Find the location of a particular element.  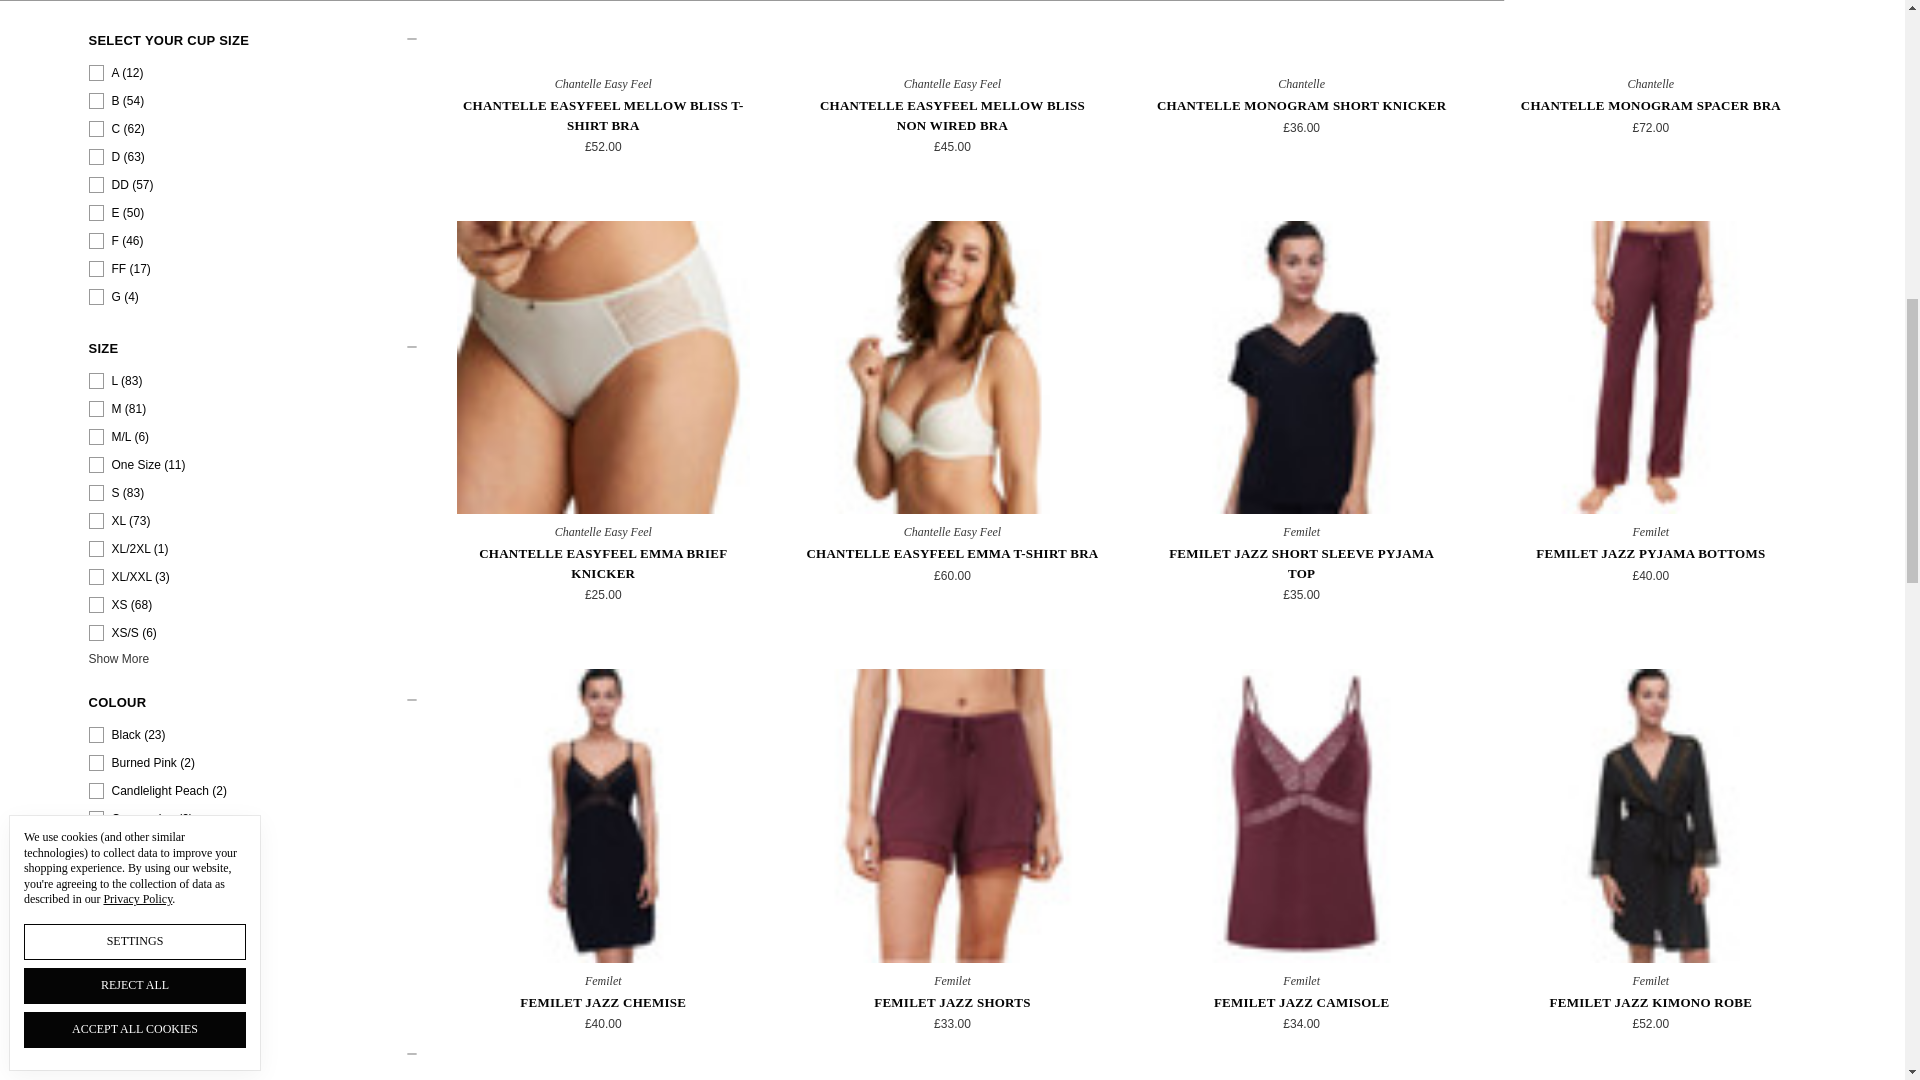

Chantelle EasyFeel Emma T-Shirt Bra - Milk is located at coordinates (952, 368).